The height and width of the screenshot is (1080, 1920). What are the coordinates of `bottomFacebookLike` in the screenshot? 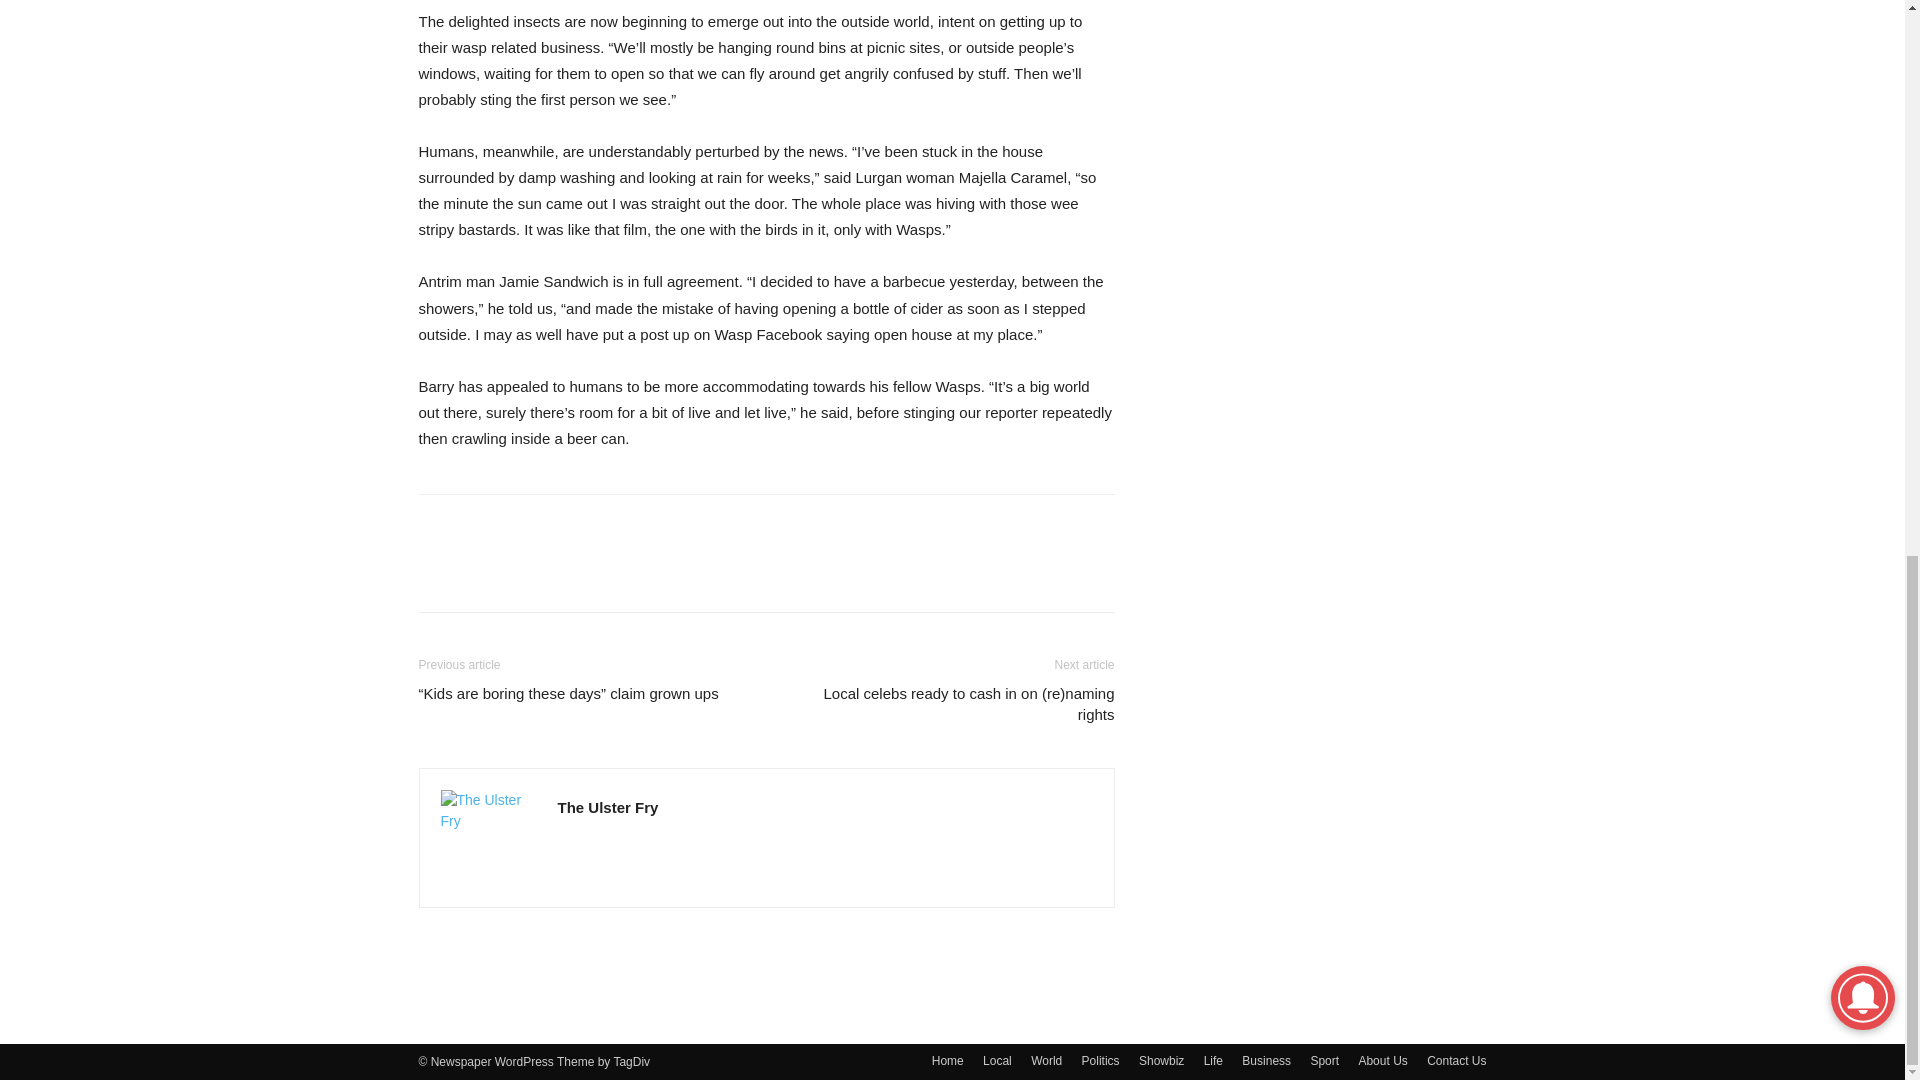 It's located at (568, 526).